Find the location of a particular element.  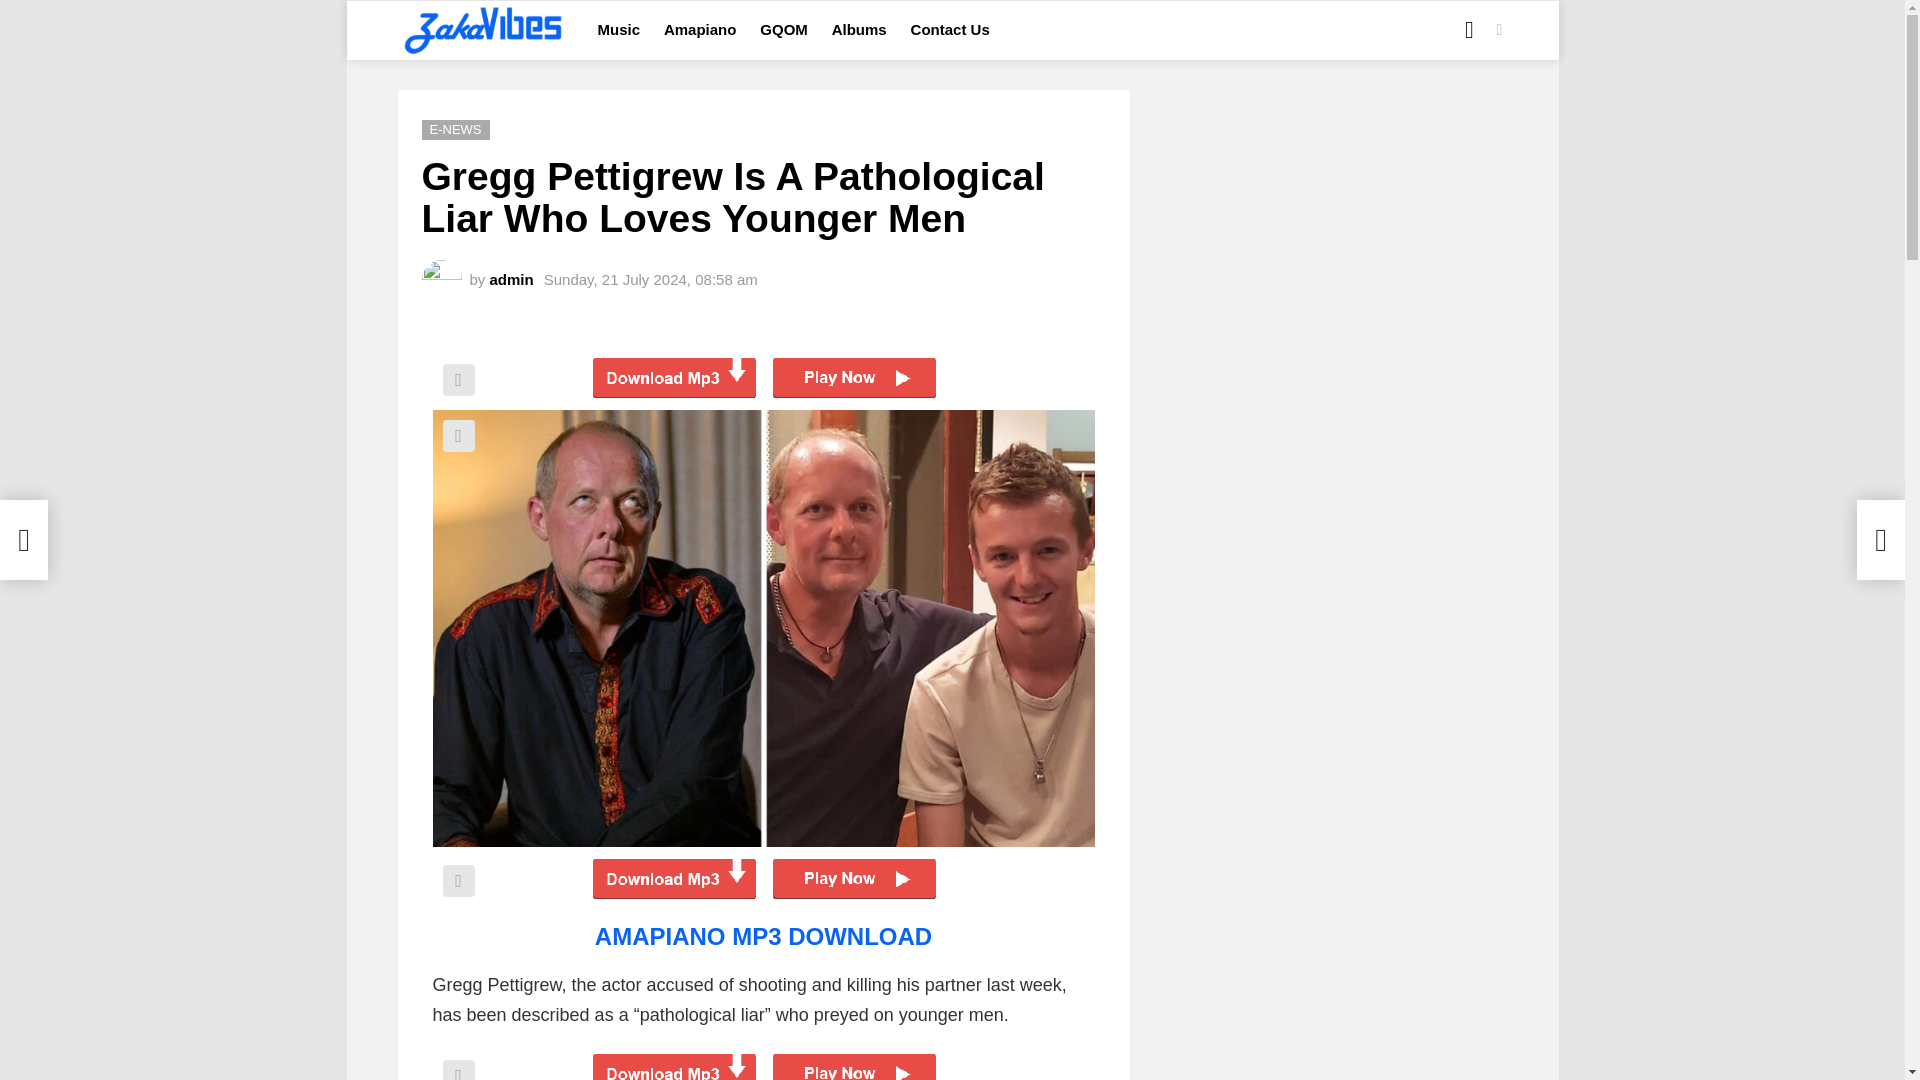

Share is located at coordinates (458, 881).